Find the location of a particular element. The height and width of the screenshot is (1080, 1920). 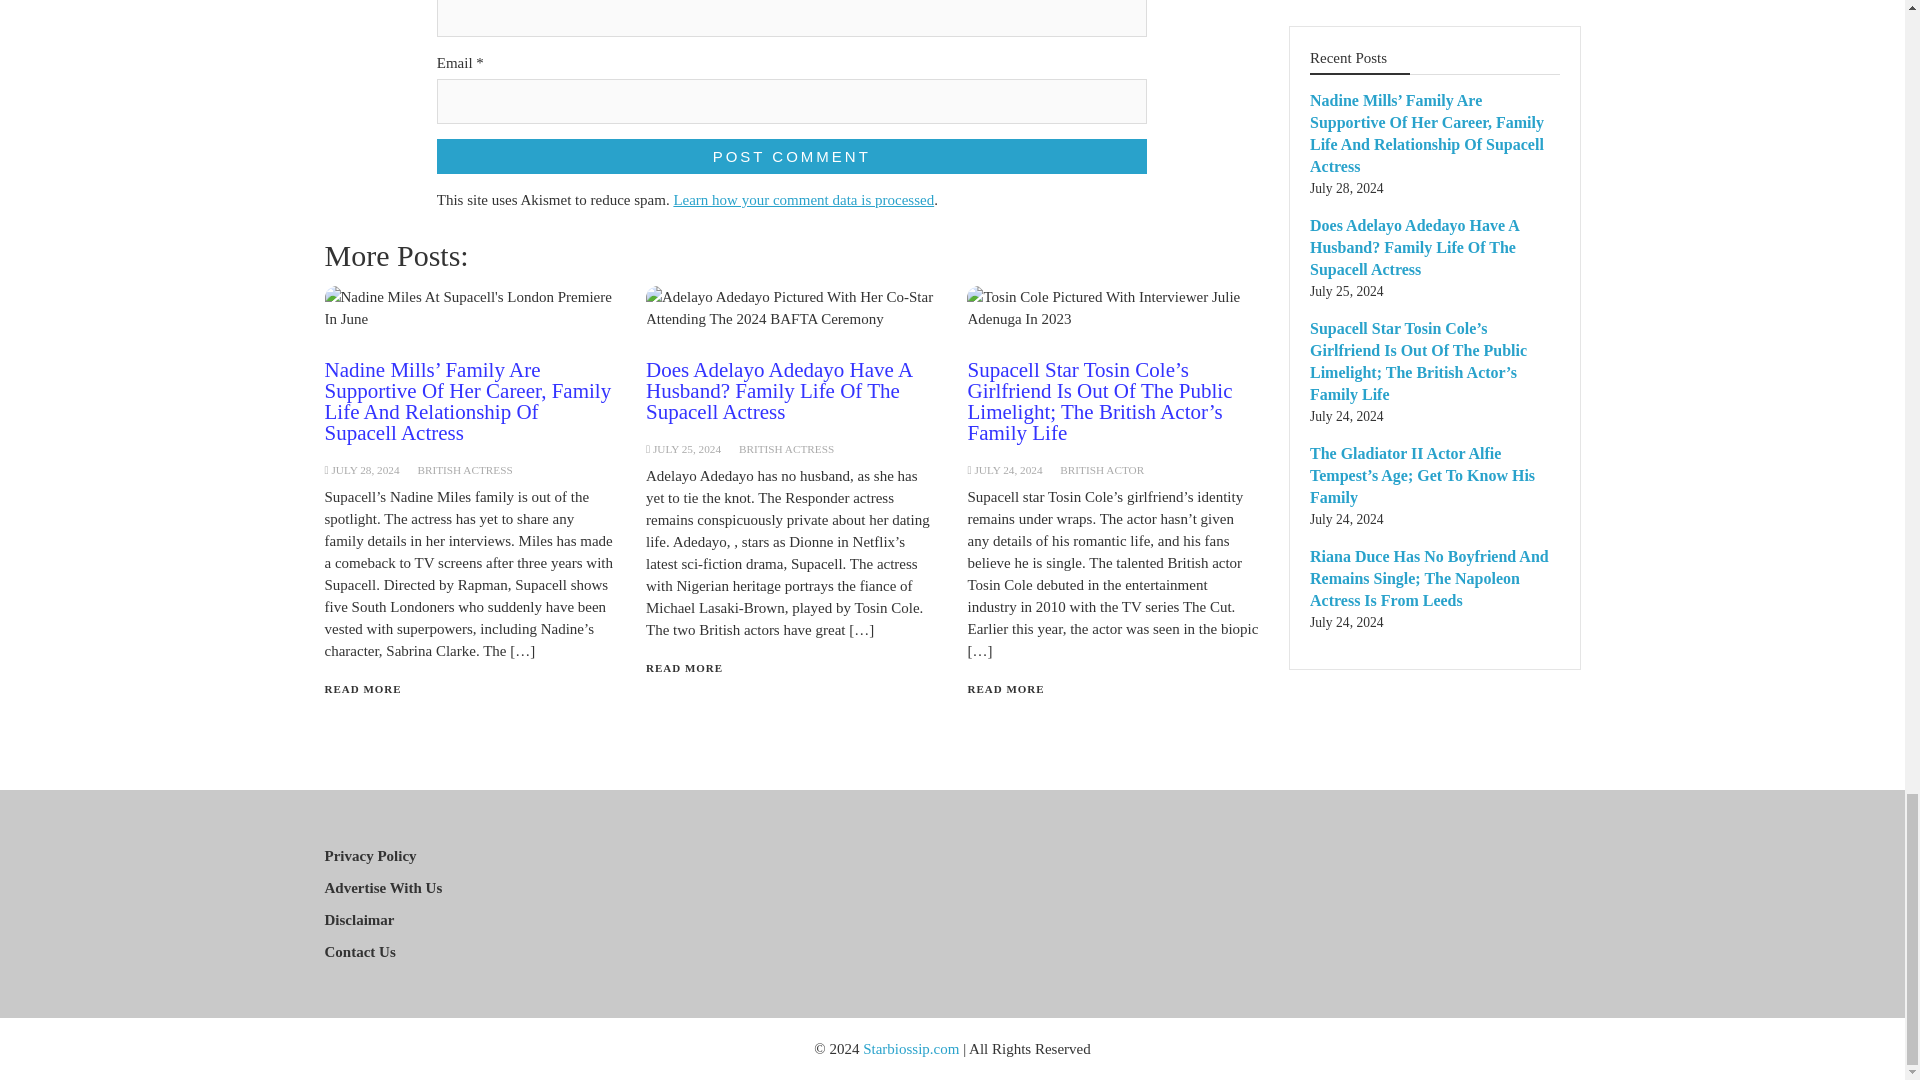

READ MORE is located at coordinates (1006, 688).